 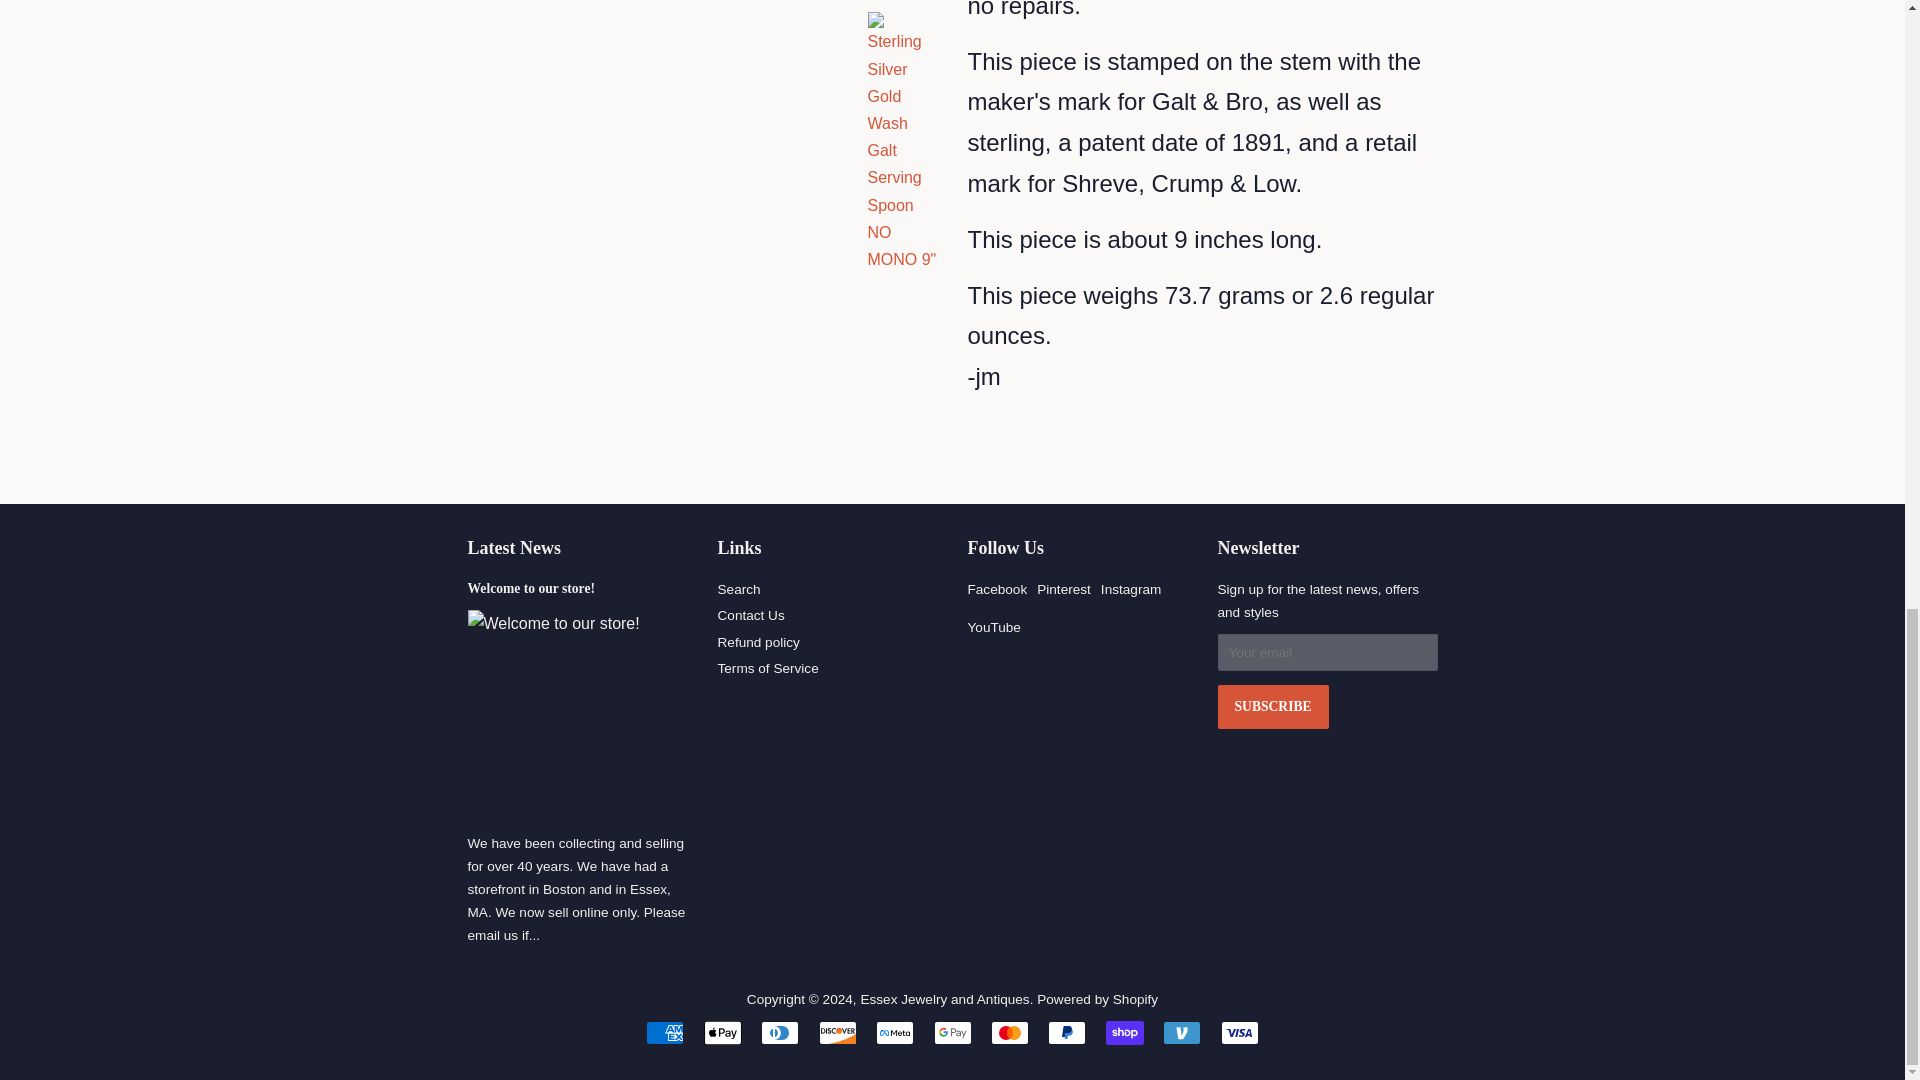 What do you see at coordinates (779, 1032) in the screenshot?
I see `Diners Club` at bounding box center [779, 1032].